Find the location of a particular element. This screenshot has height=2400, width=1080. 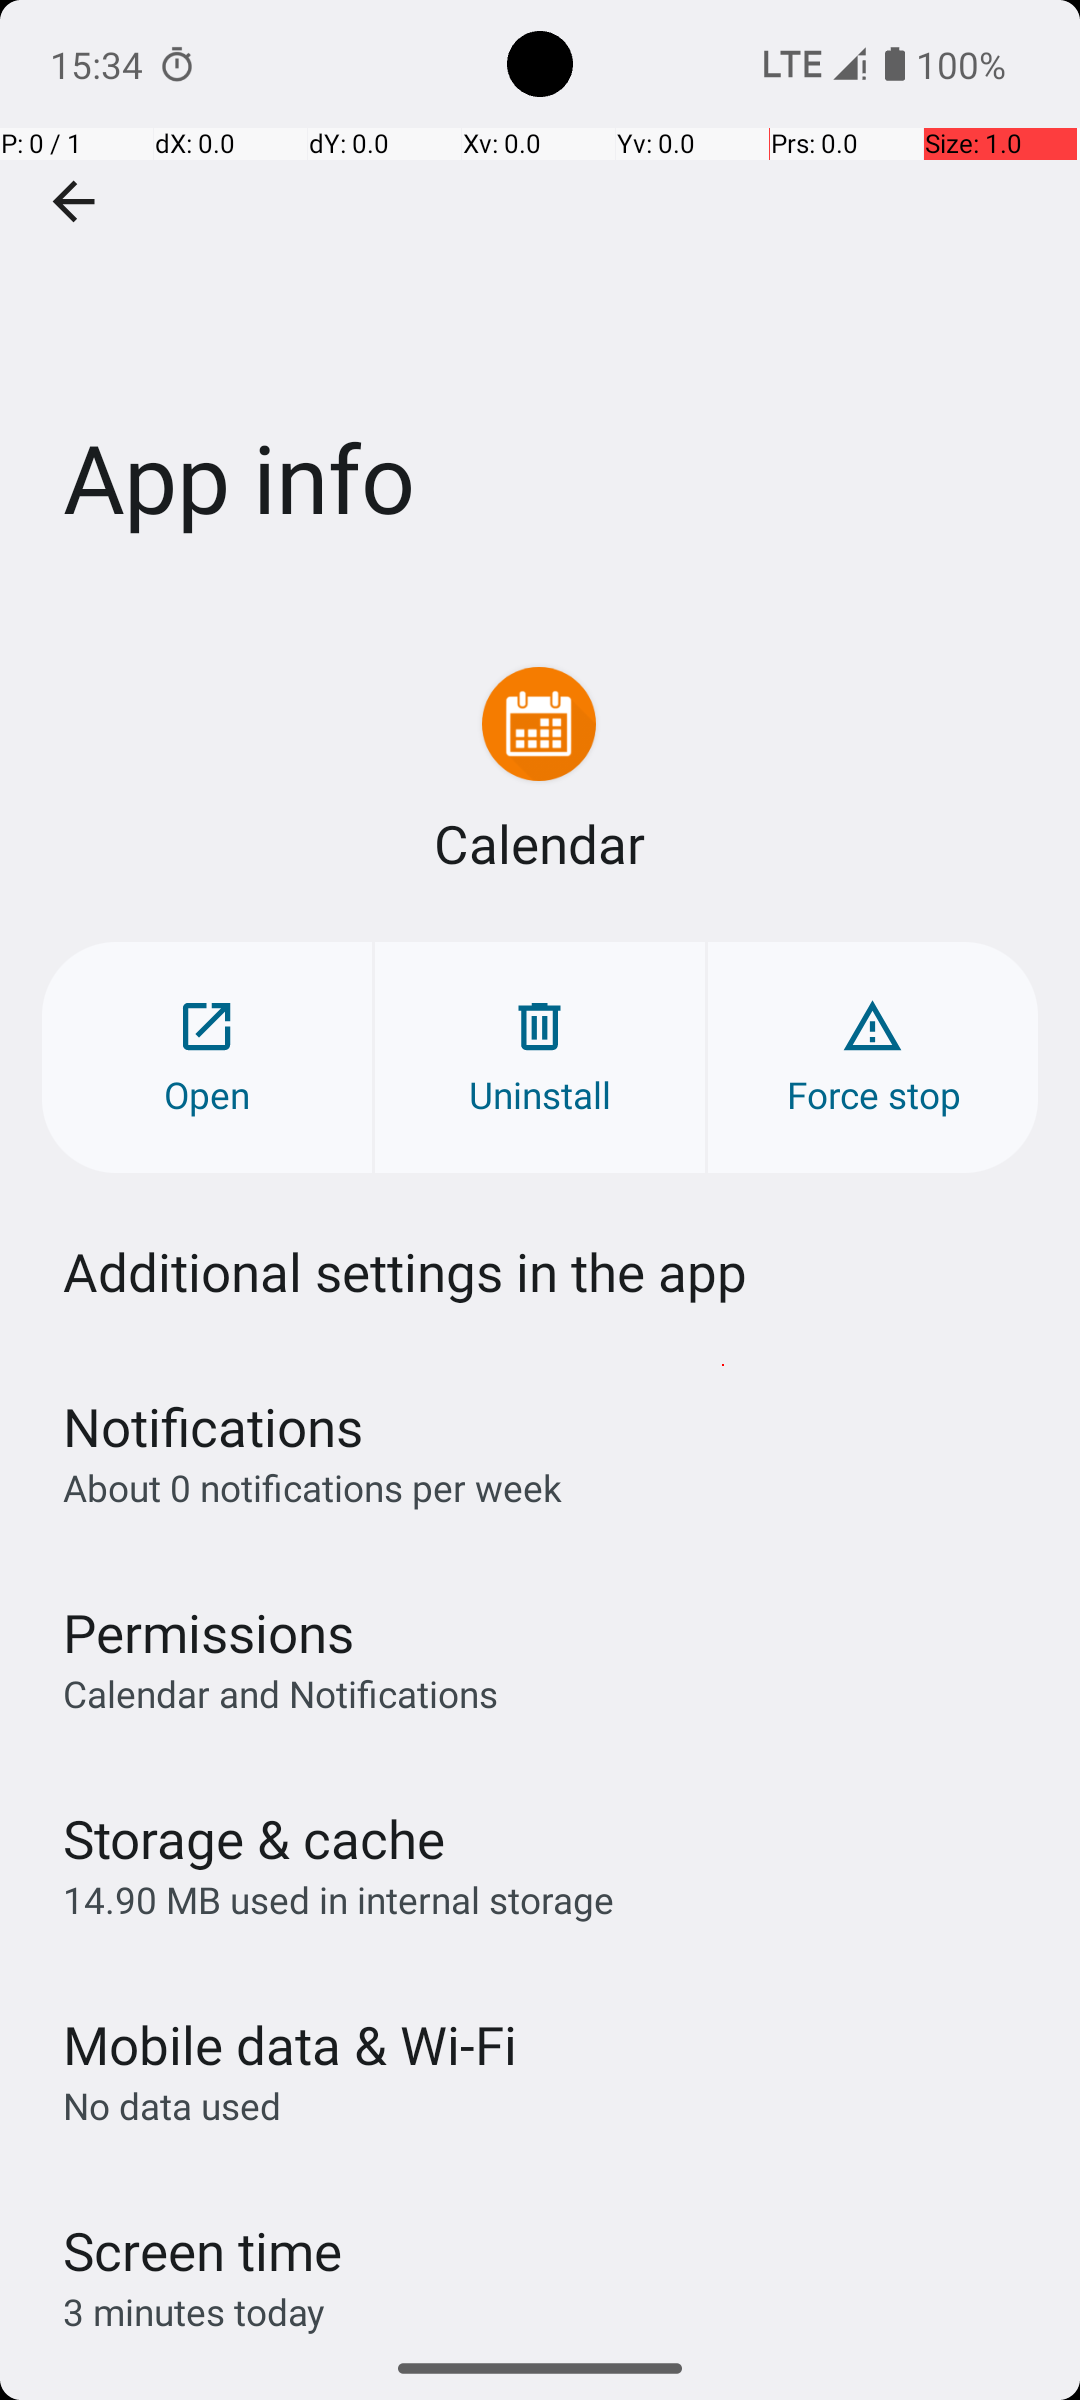

About 0 notifications per week is located at coordinates (312, 1488).